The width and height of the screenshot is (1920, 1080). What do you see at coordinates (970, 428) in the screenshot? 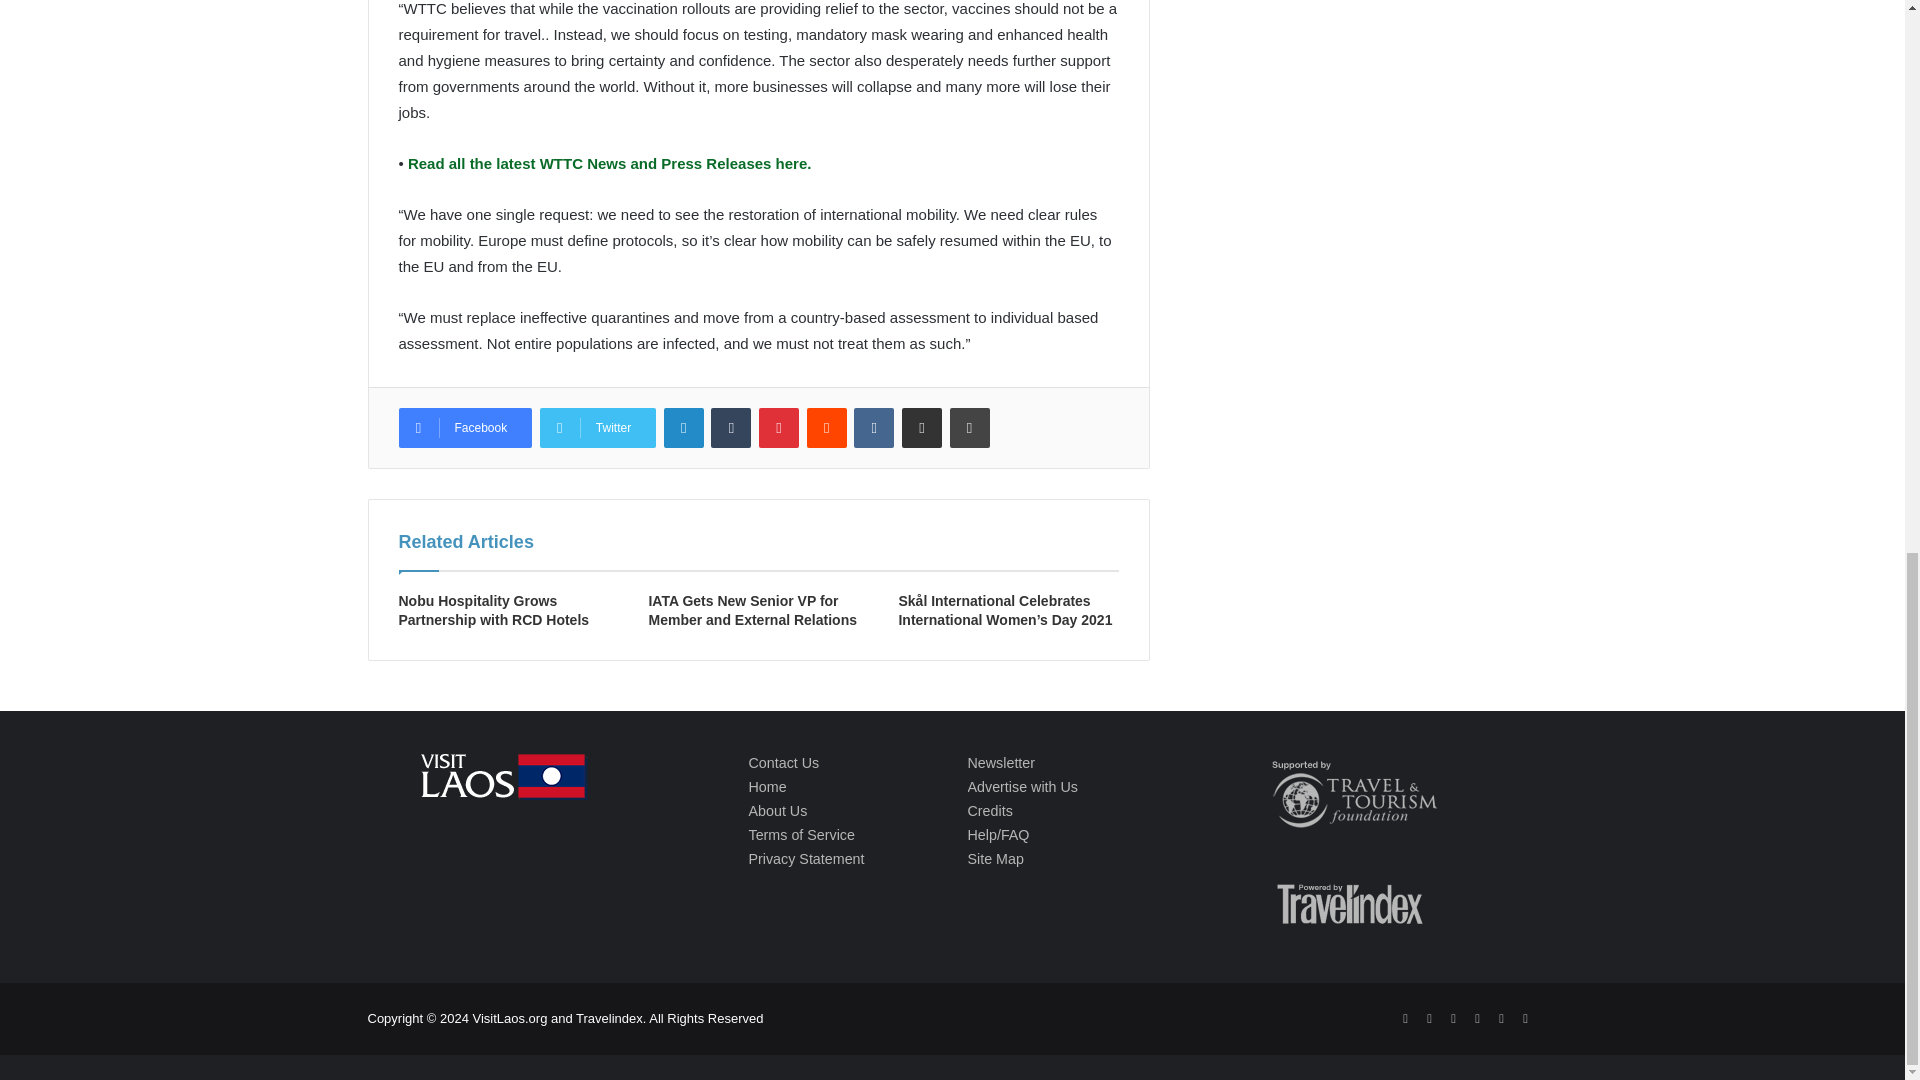
I see `Print` at bounding box center [970, 428].